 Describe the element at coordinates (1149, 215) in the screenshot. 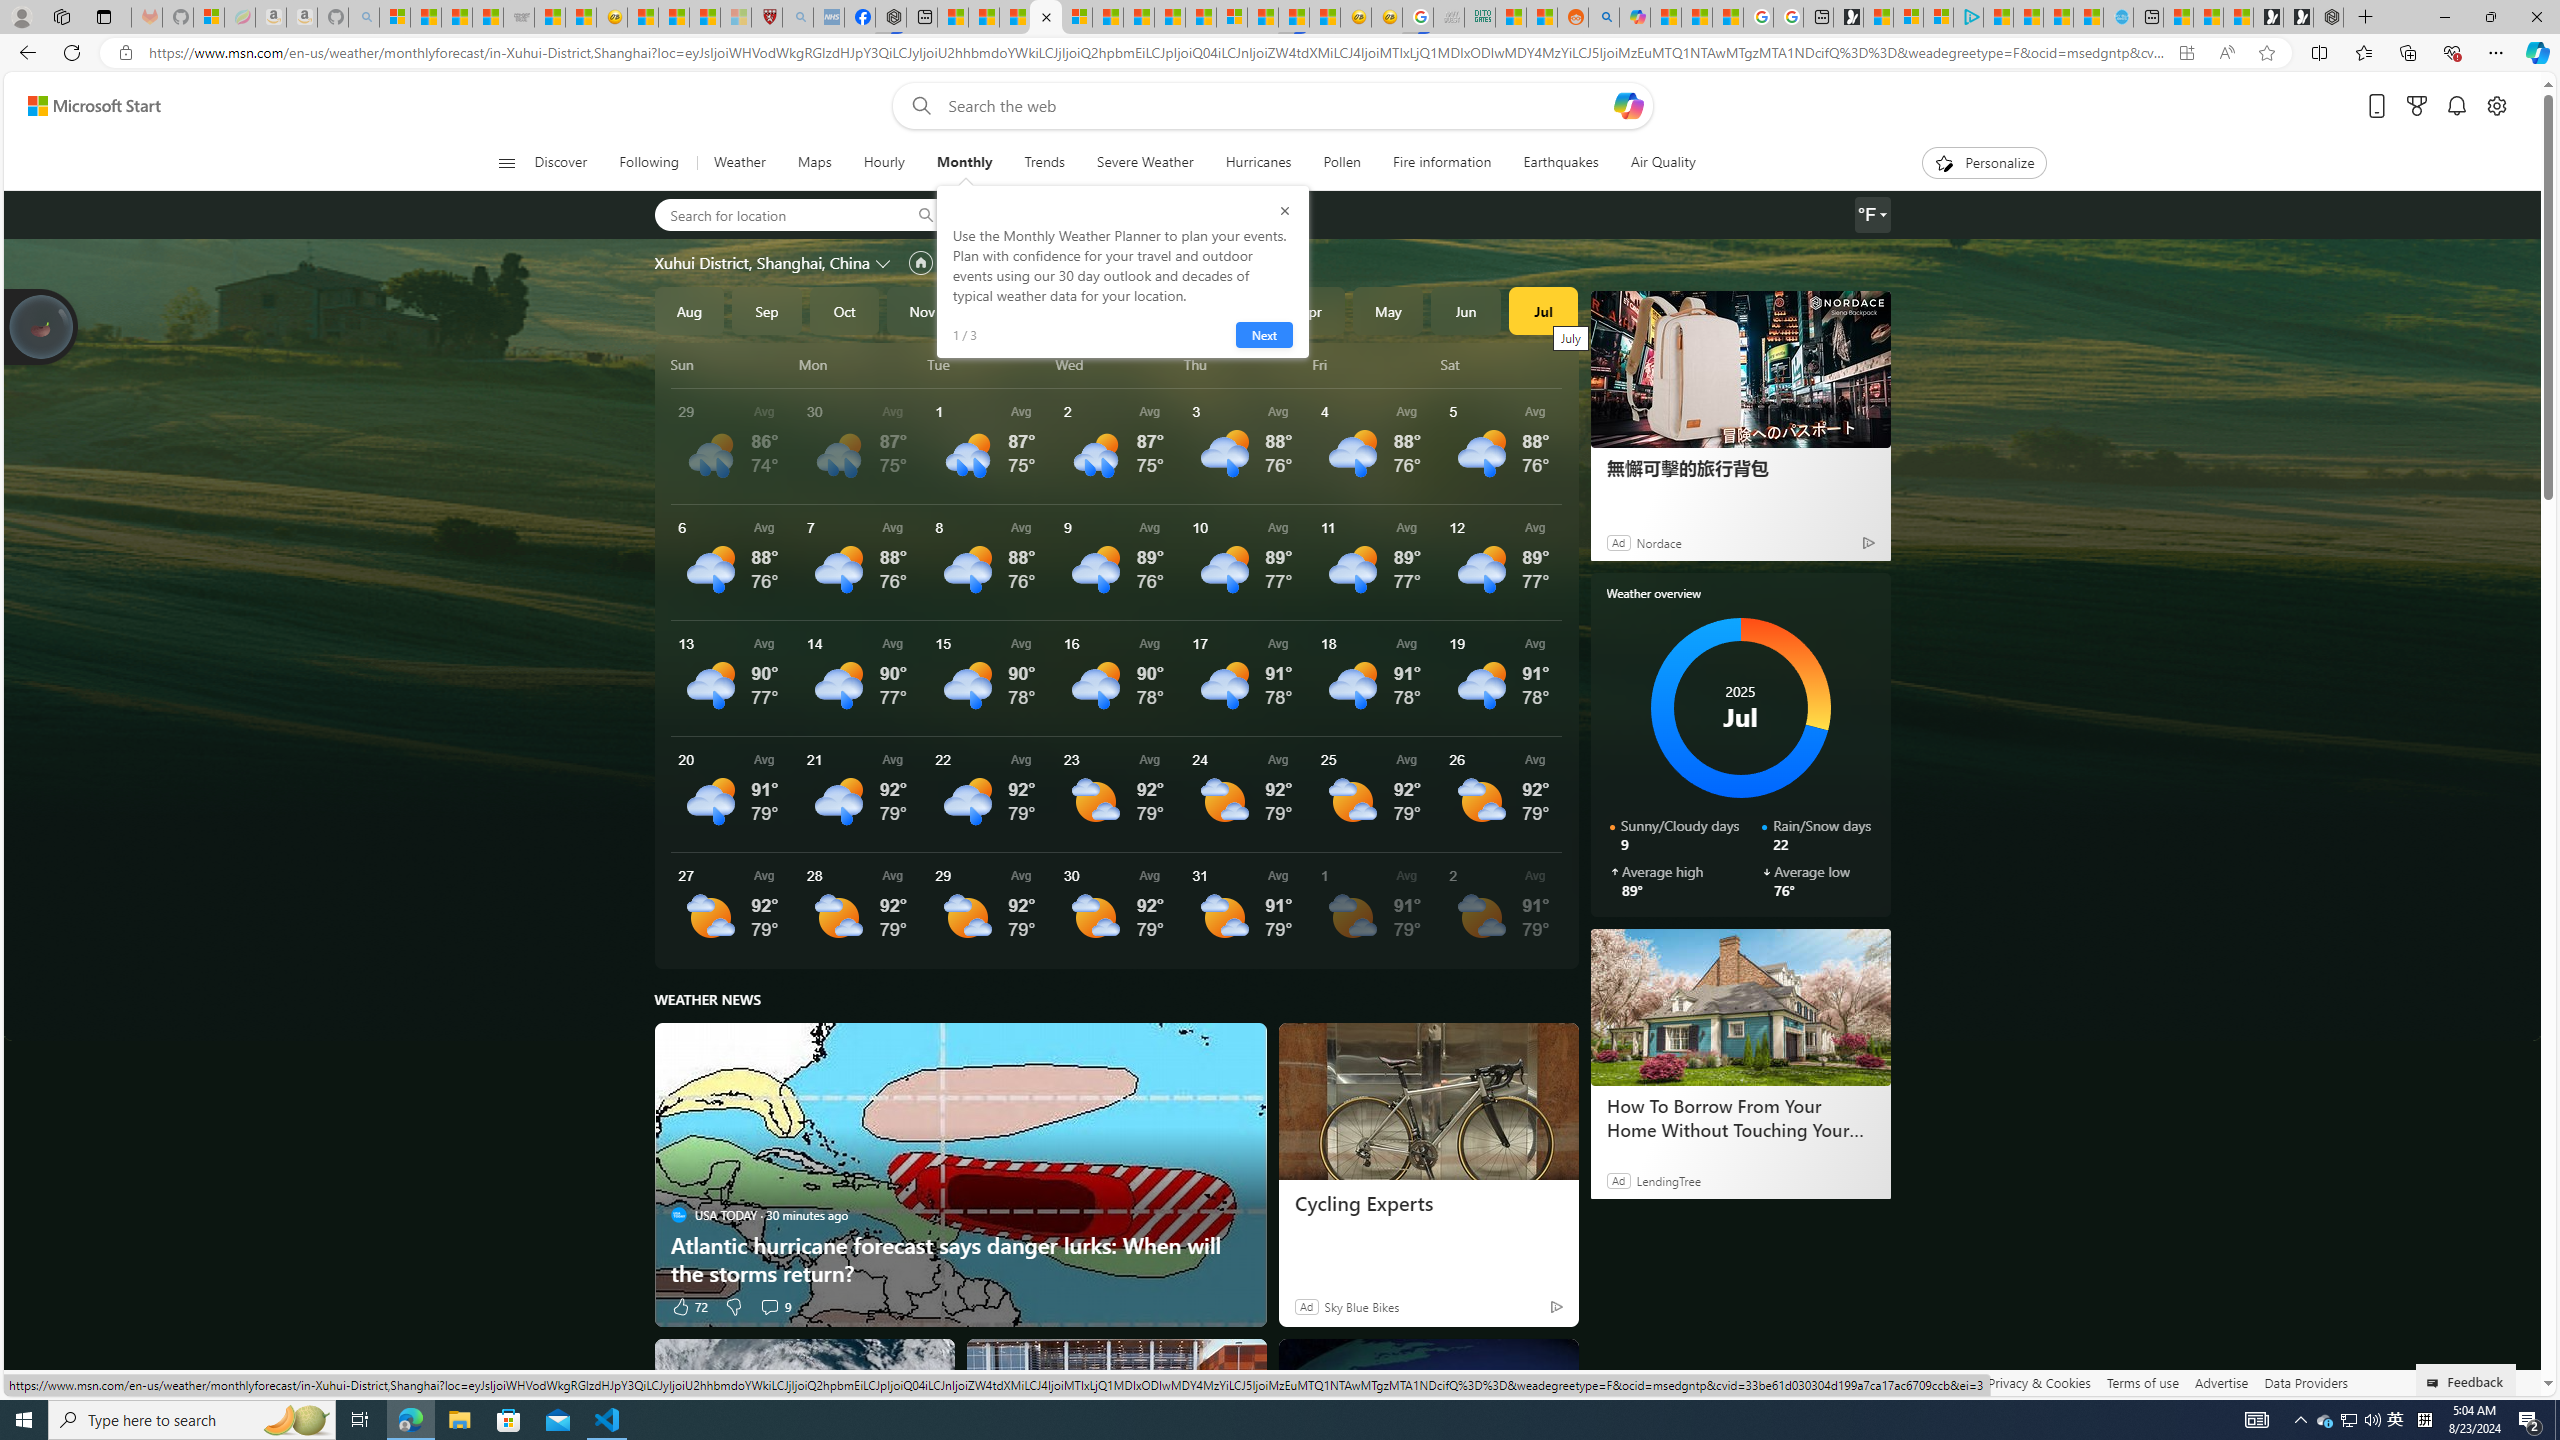

I see `Remove location` at that location.